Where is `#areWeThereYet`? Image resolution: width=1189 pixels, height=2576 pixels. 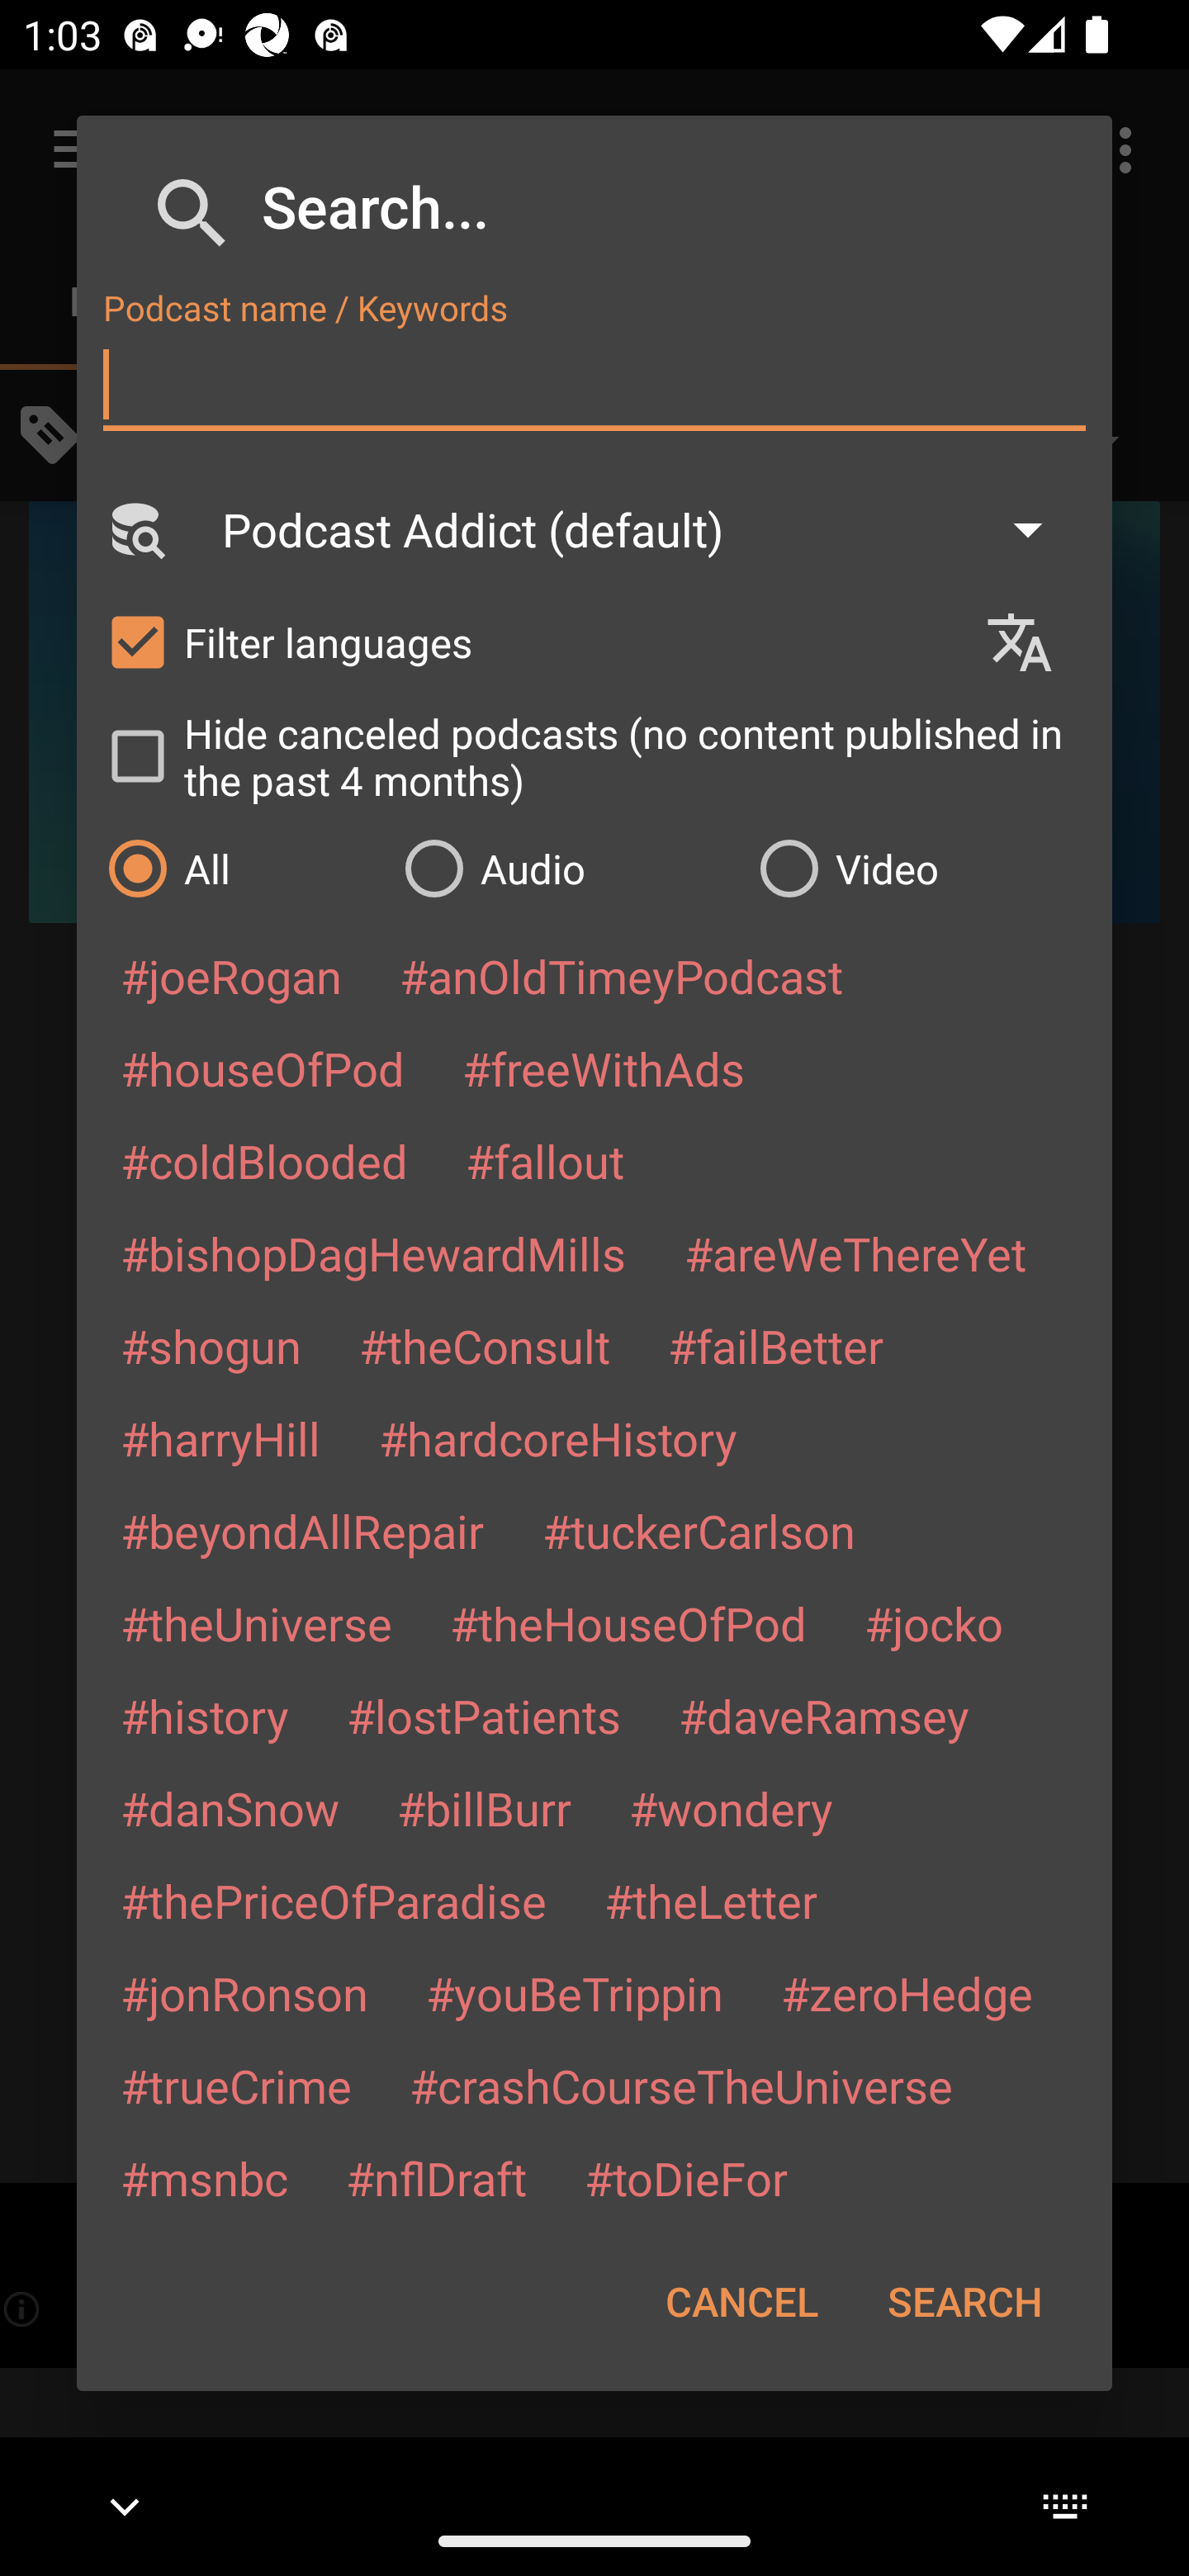 #areWeThereYet is located at coordinates (855, 1252).